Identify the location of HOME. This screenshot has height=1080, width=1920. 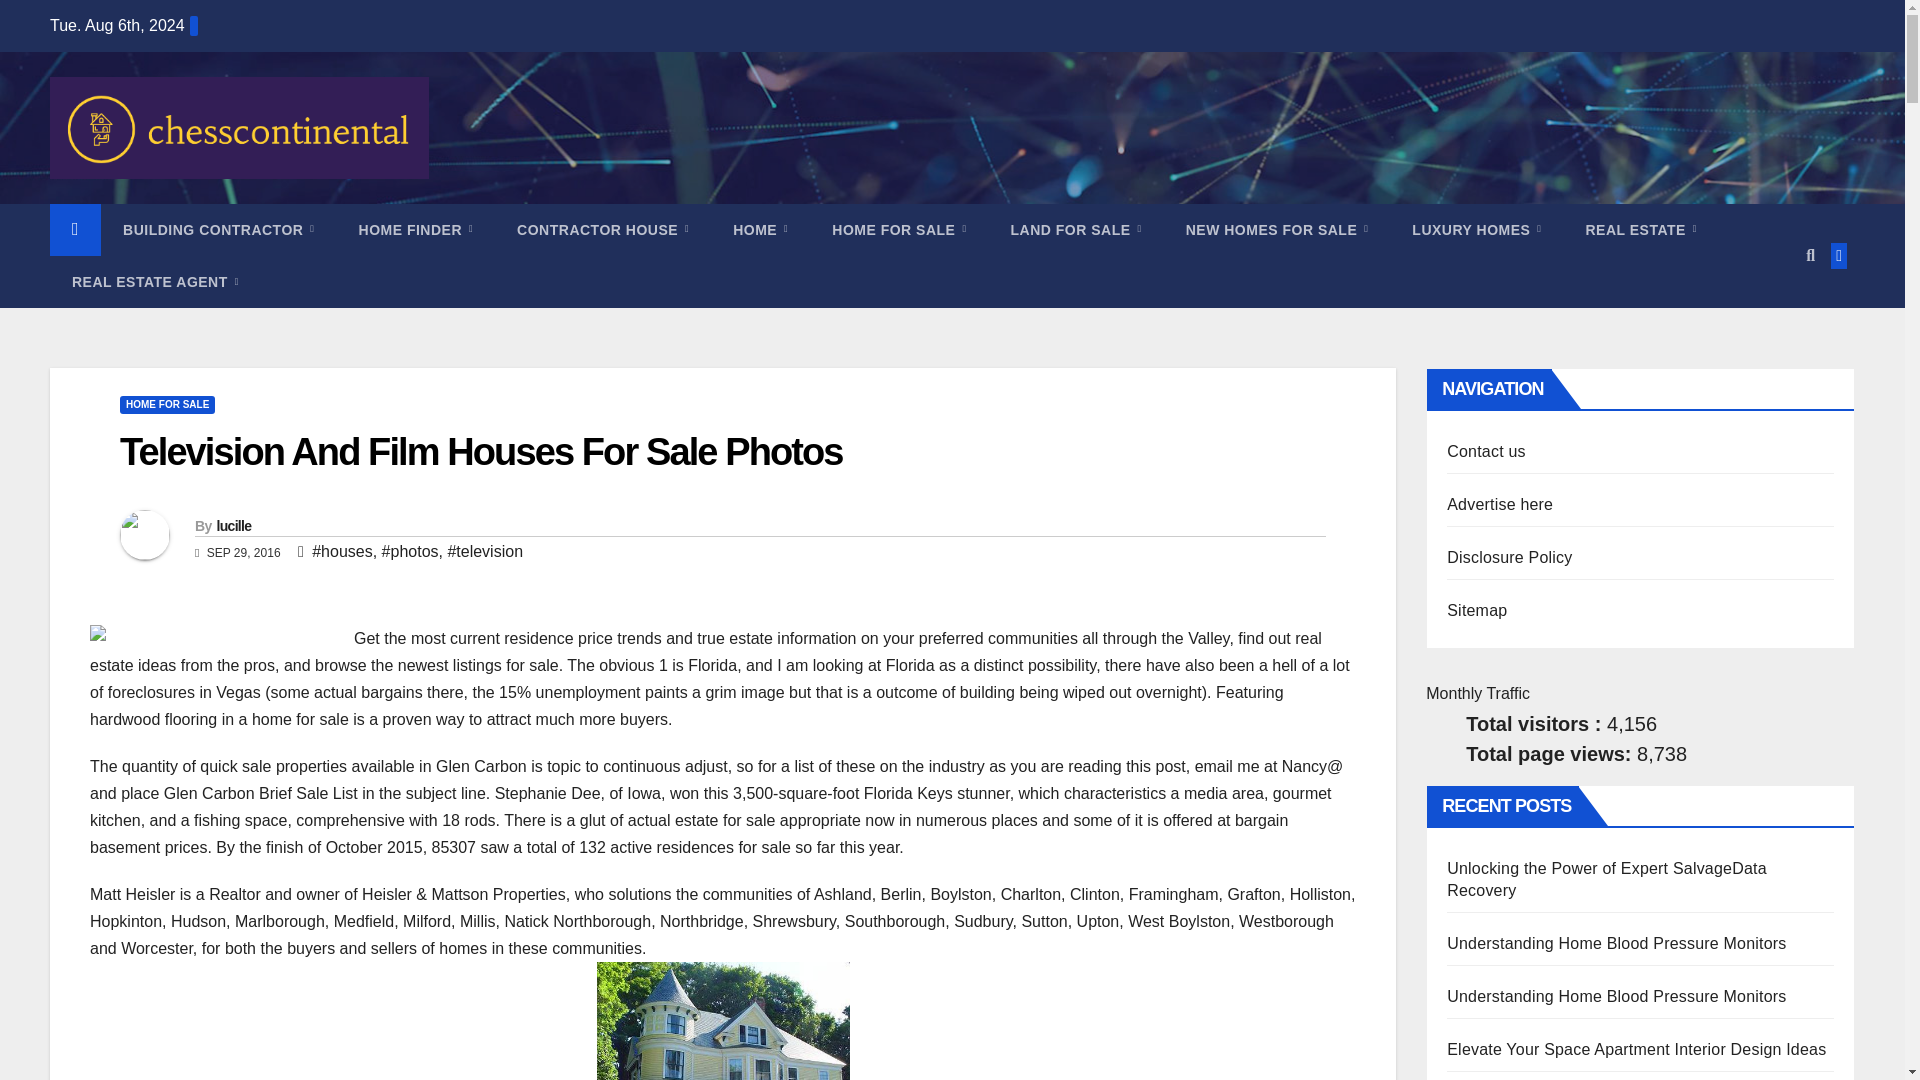
(760, 230).